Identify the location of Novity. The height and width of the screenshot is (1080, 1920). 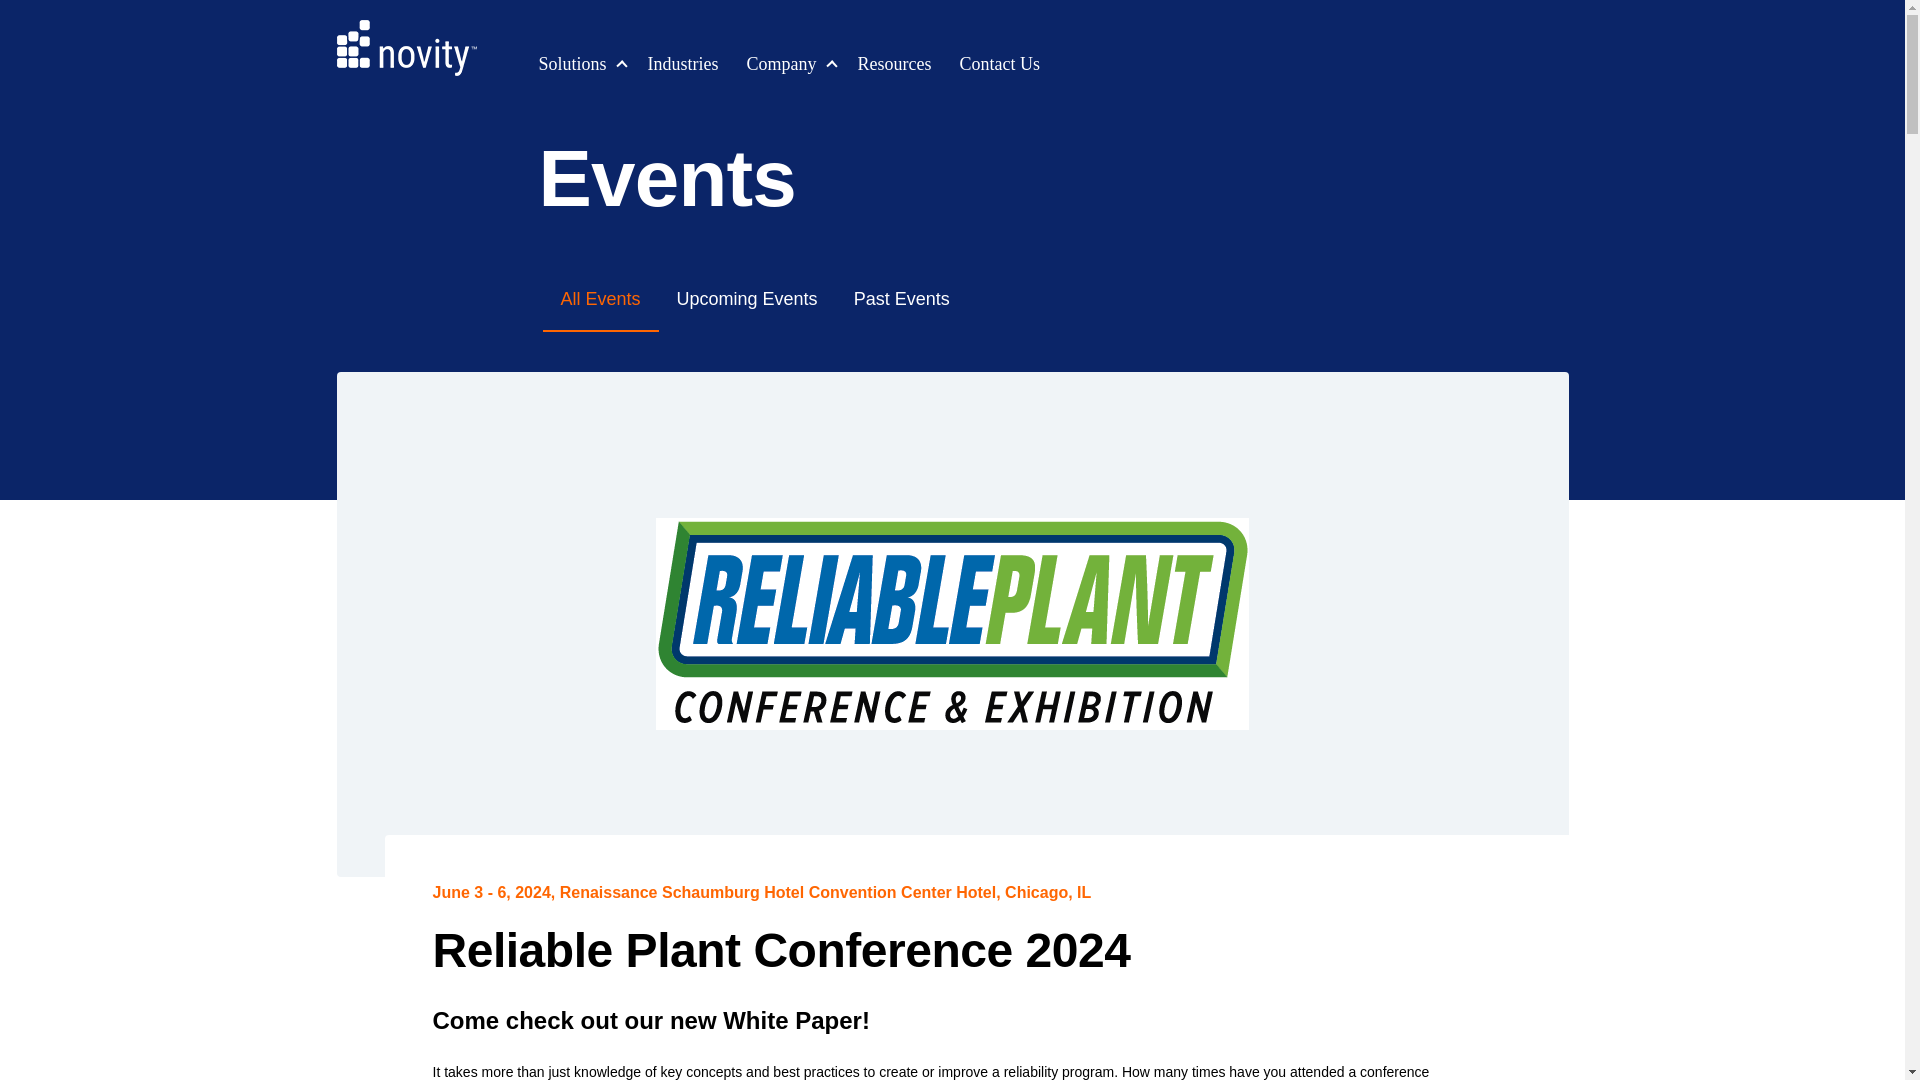
(406, 48).